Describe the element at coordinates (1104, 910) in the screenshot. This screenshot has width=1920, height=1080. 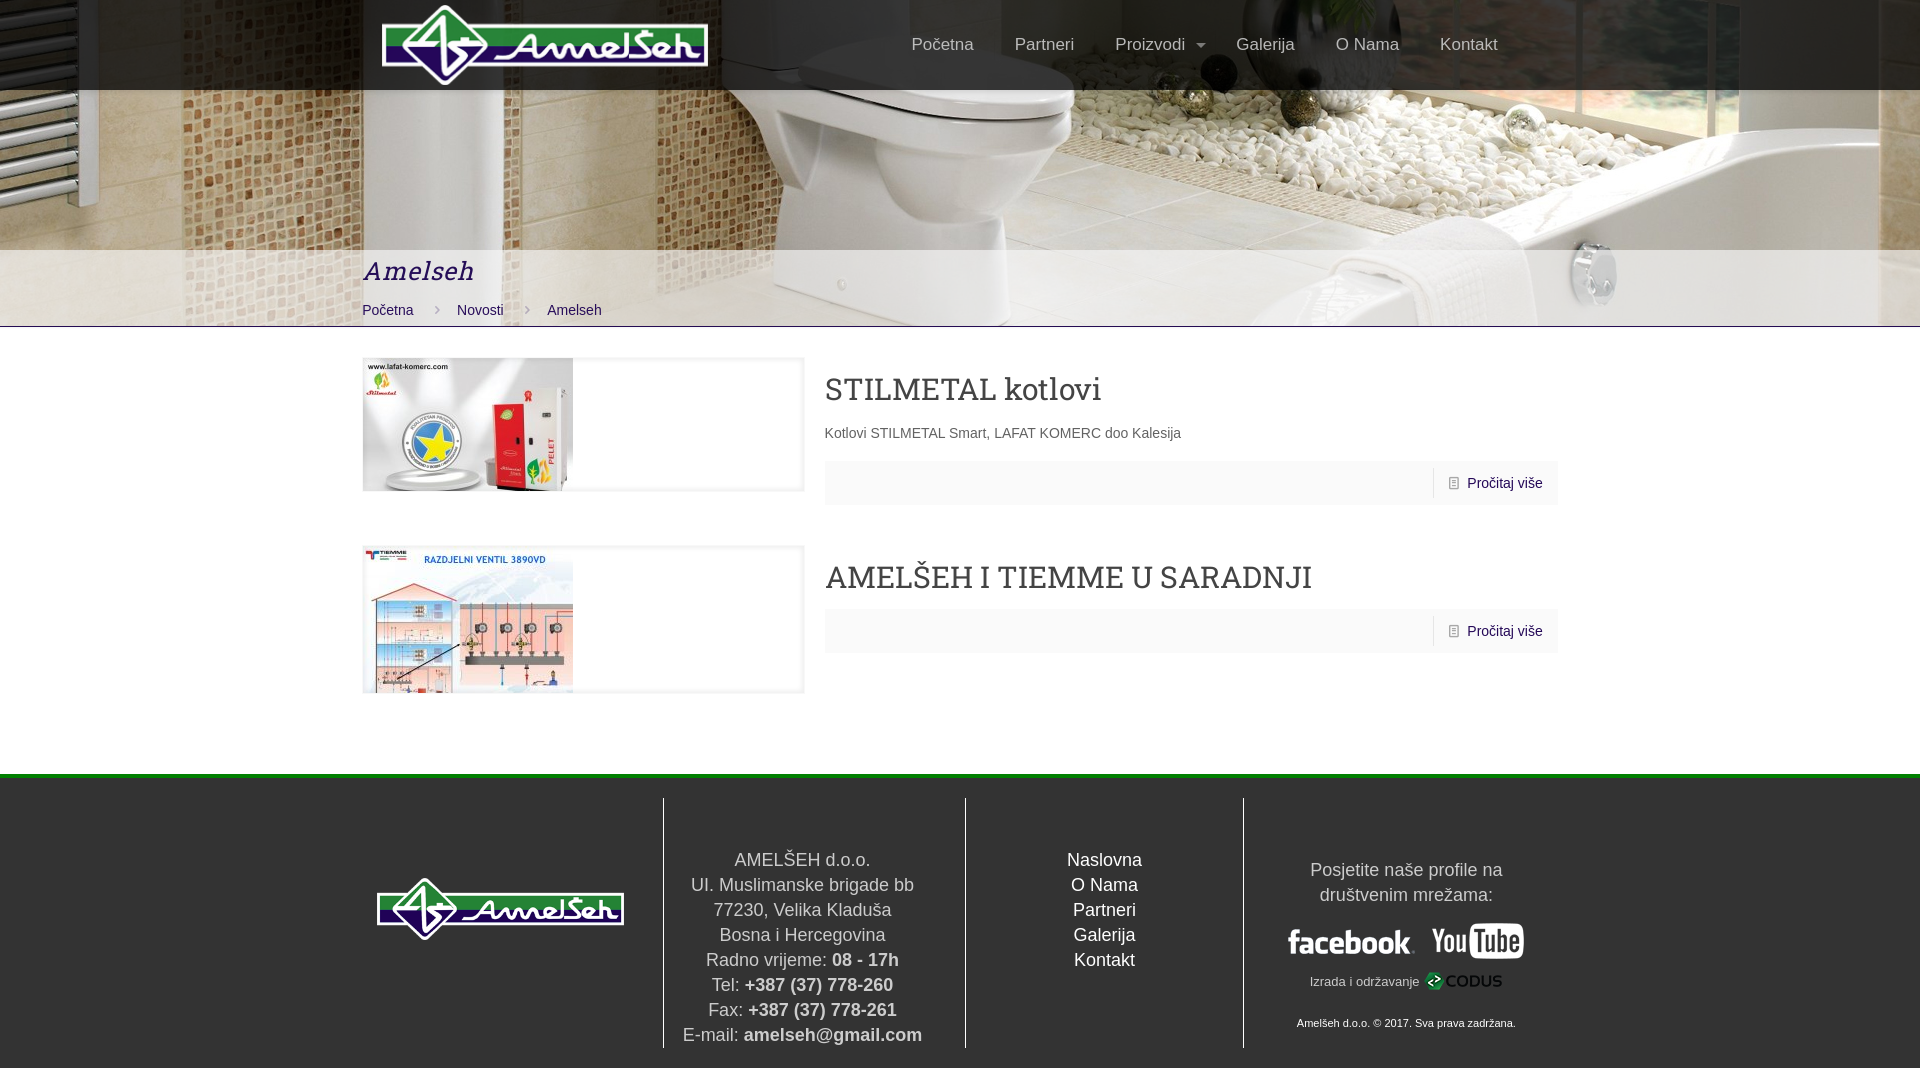
I see `Partneri` at that location.